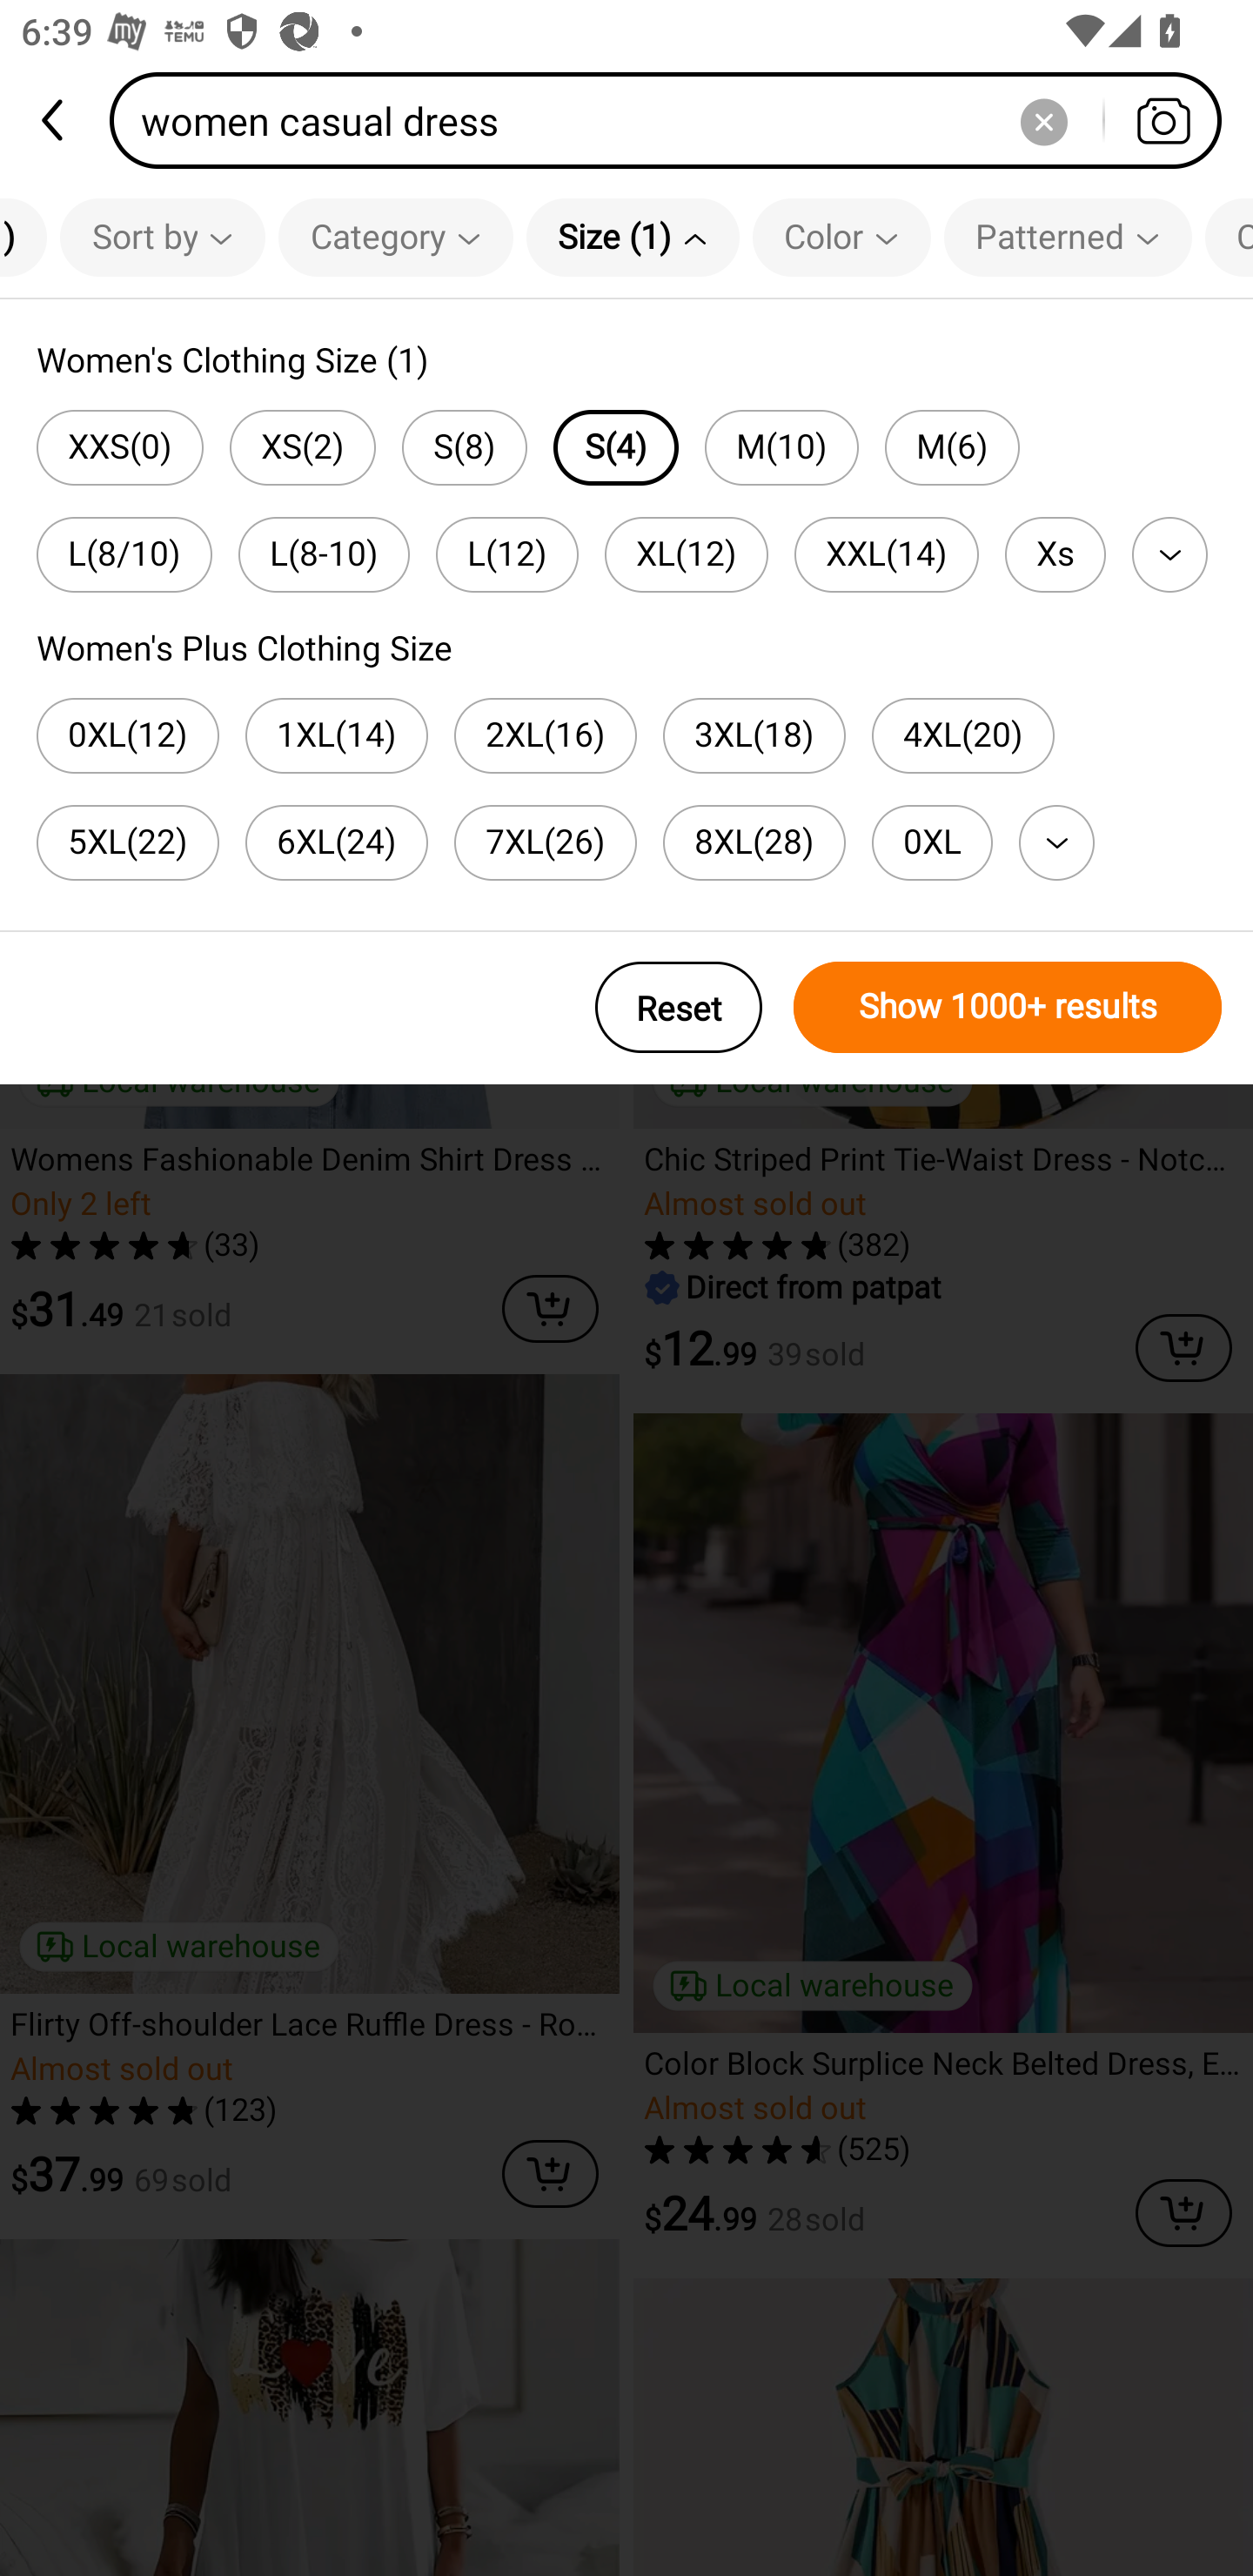 The width and height of the screenshot is (1253, 2576). What do you see at coordinates (1055, 554) in the screenshot?
I see `Xs` at bounding box center [1055, 554].